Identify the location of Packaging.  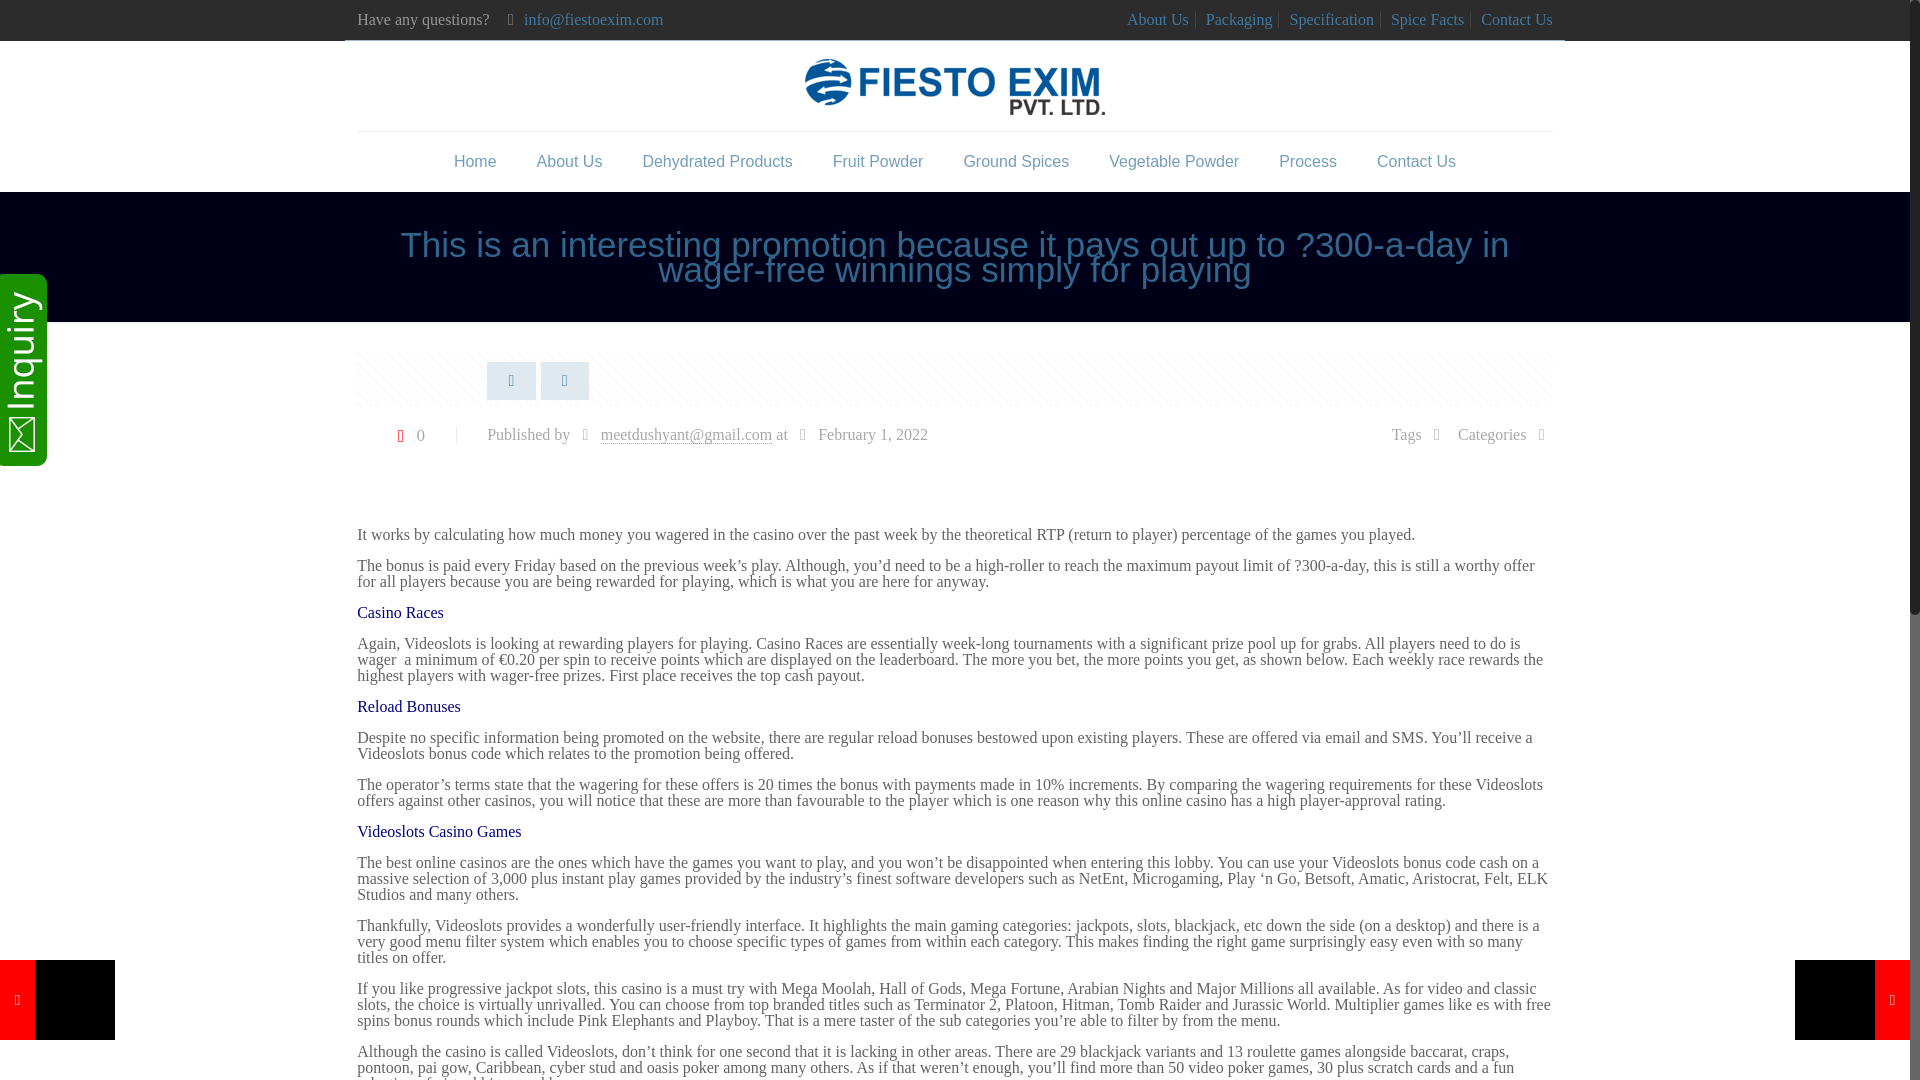
(1238, 19).